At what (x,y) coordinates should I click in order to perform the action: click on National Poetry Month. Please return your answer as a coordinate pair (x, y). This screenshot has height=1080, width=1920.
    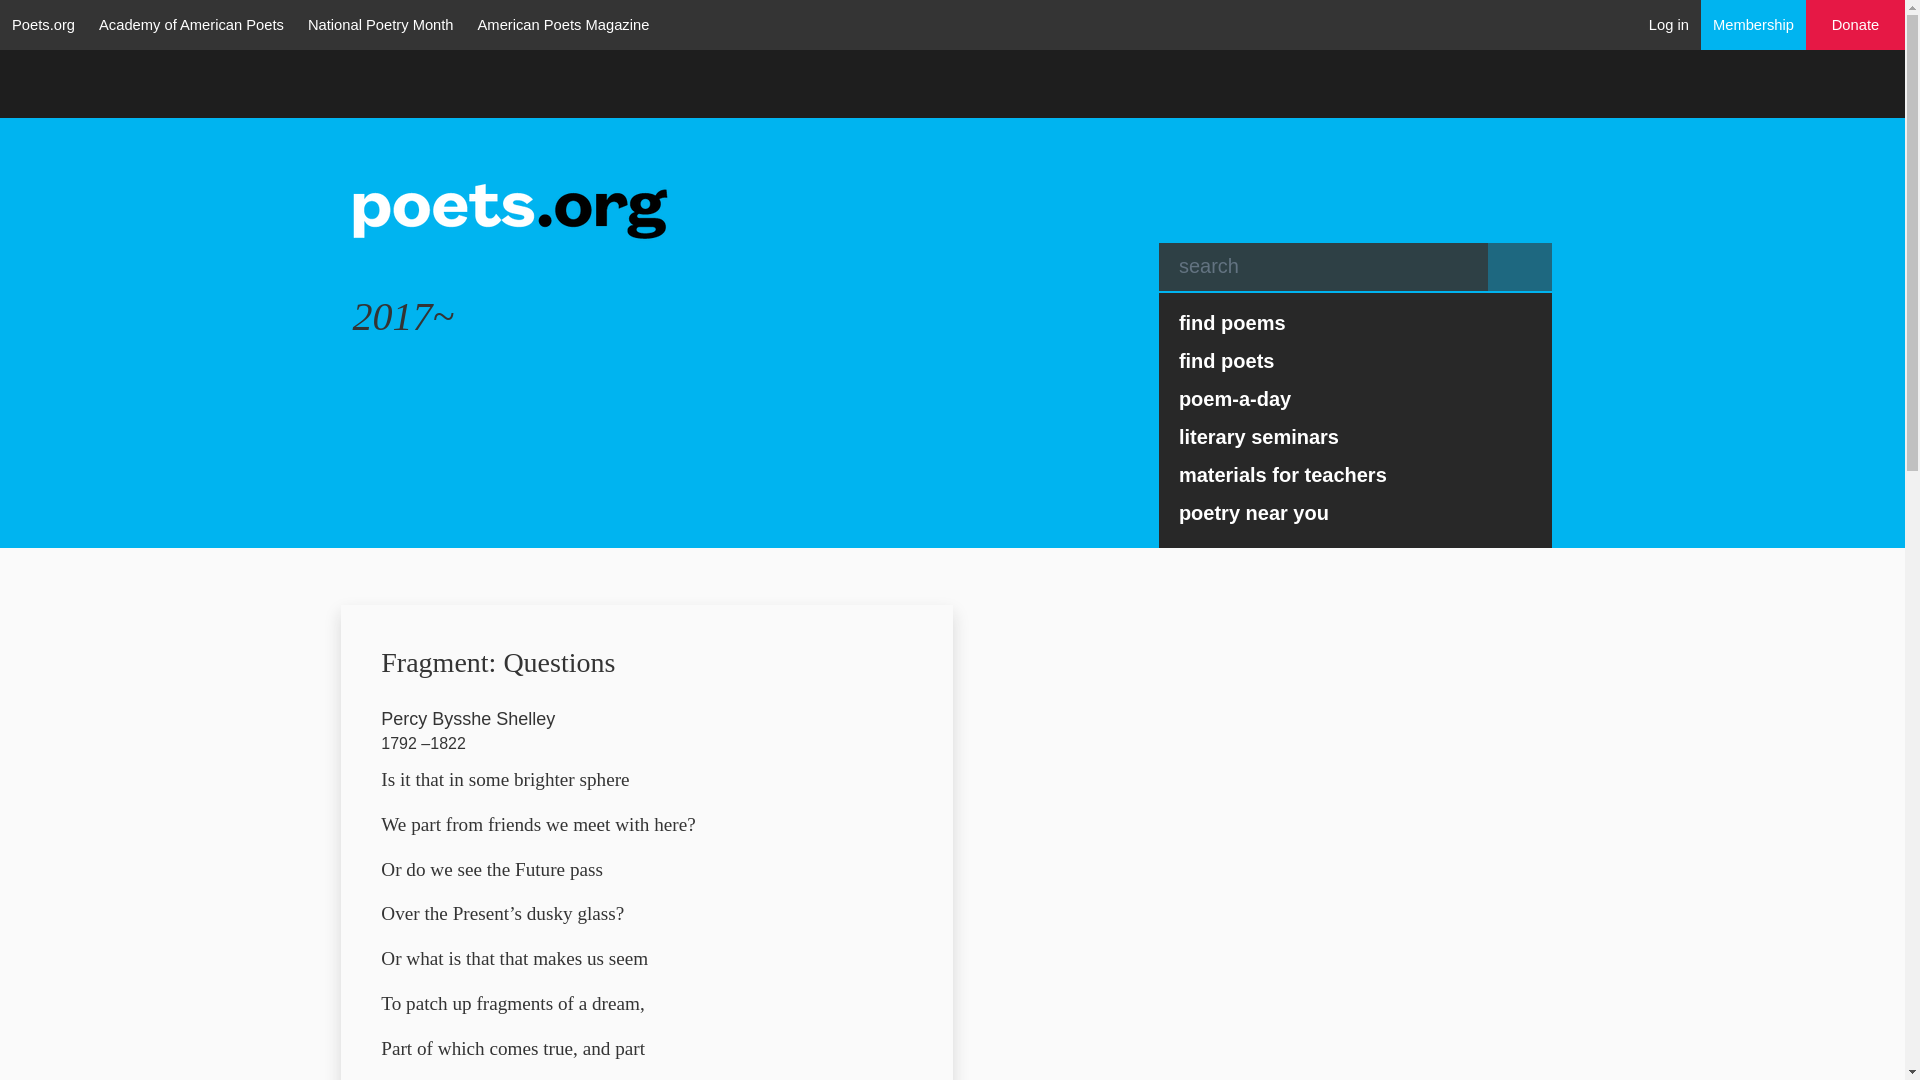
    Looking at the image, I should click on (380, 24).